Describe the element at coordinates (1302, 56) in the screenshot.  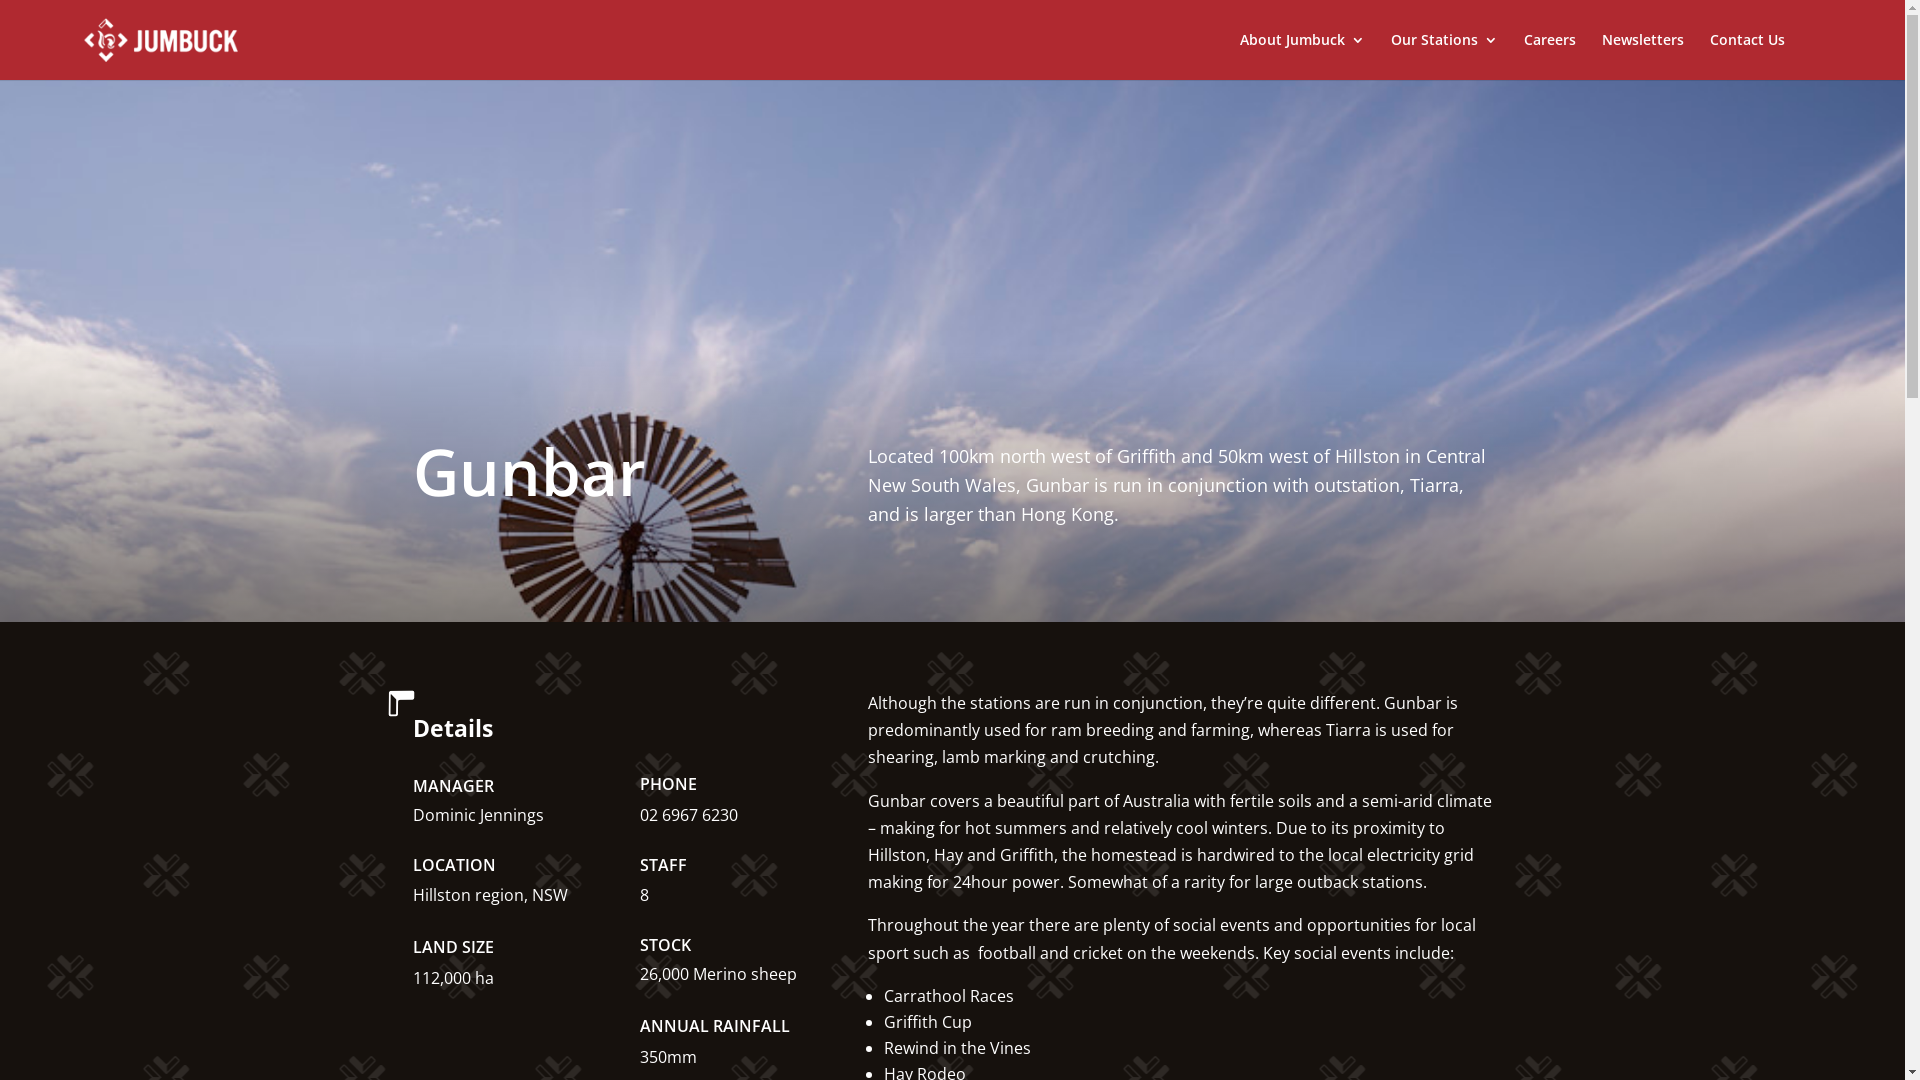
I see `About Jumbuck` at that location.